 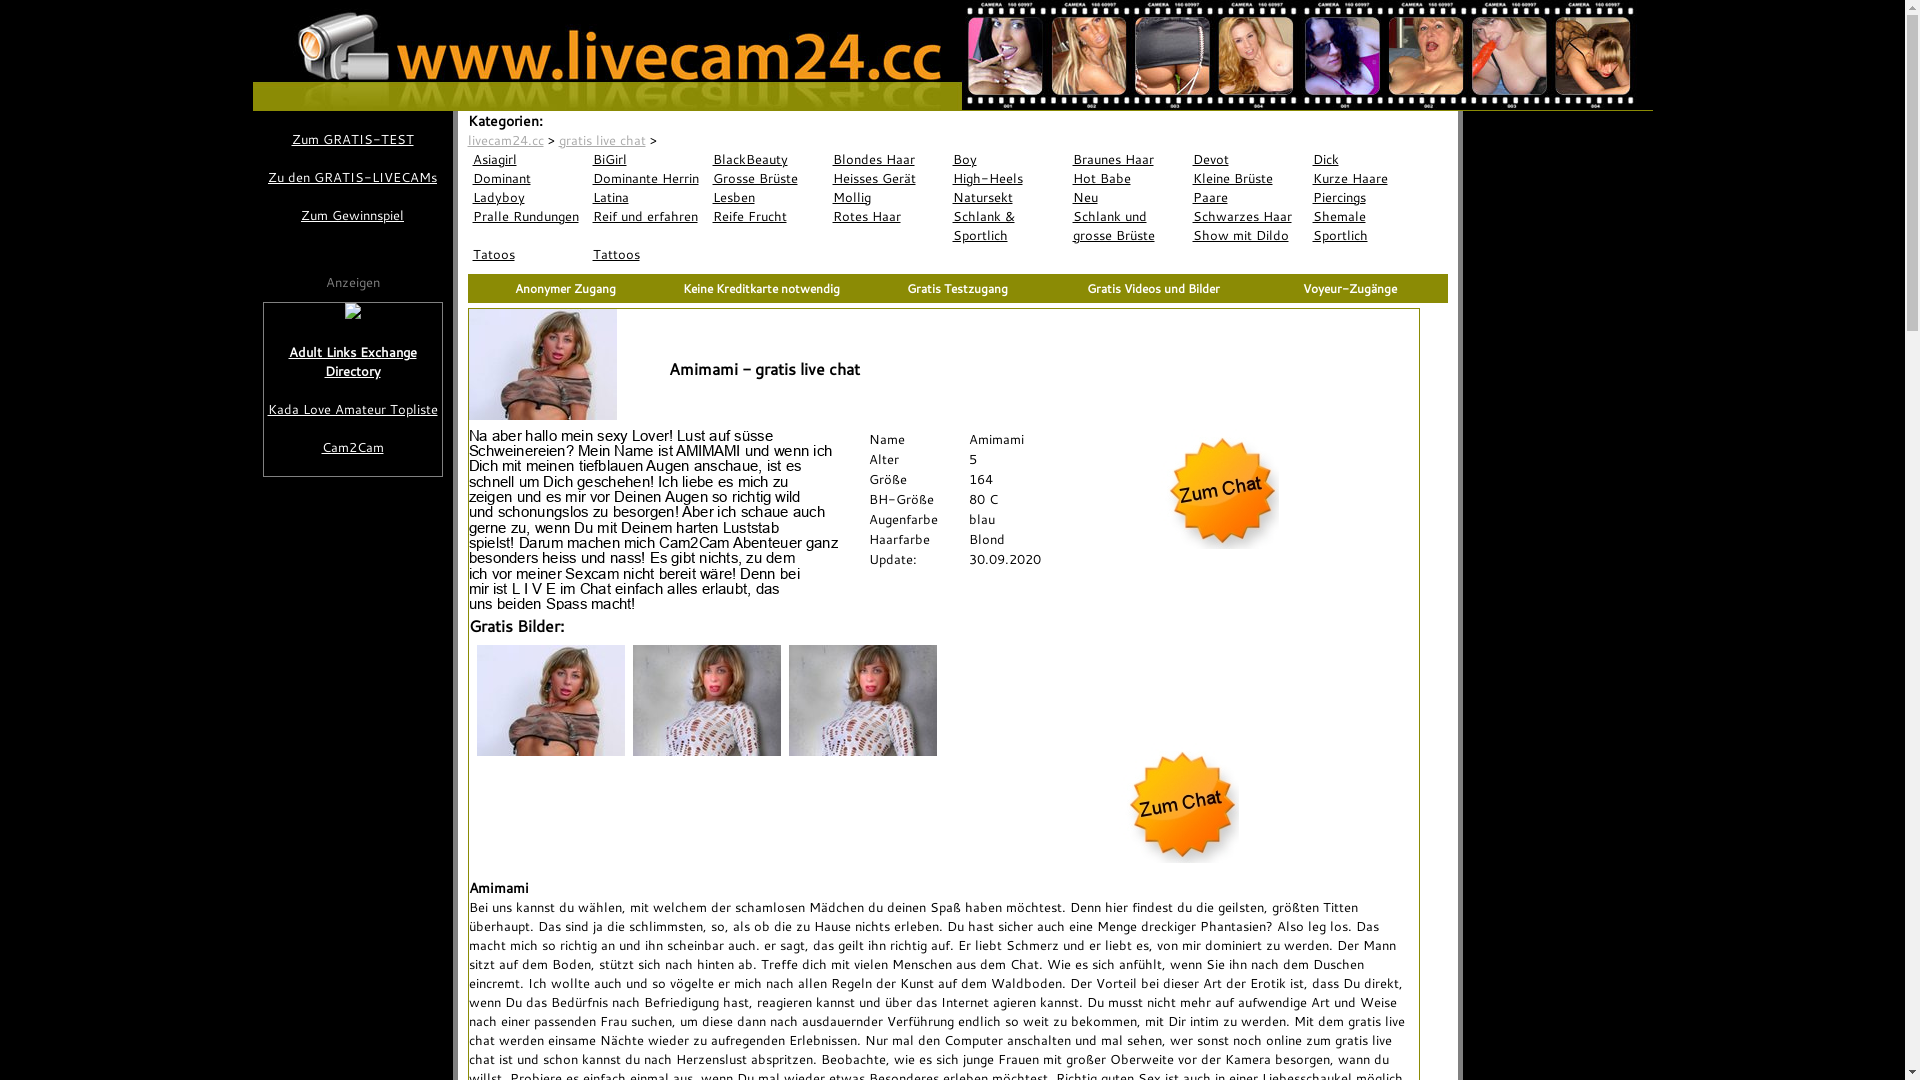 What do you see at coordinates (1248, 160) in the screenshot?
I see `Devot` at bounding box center [1248, 160].